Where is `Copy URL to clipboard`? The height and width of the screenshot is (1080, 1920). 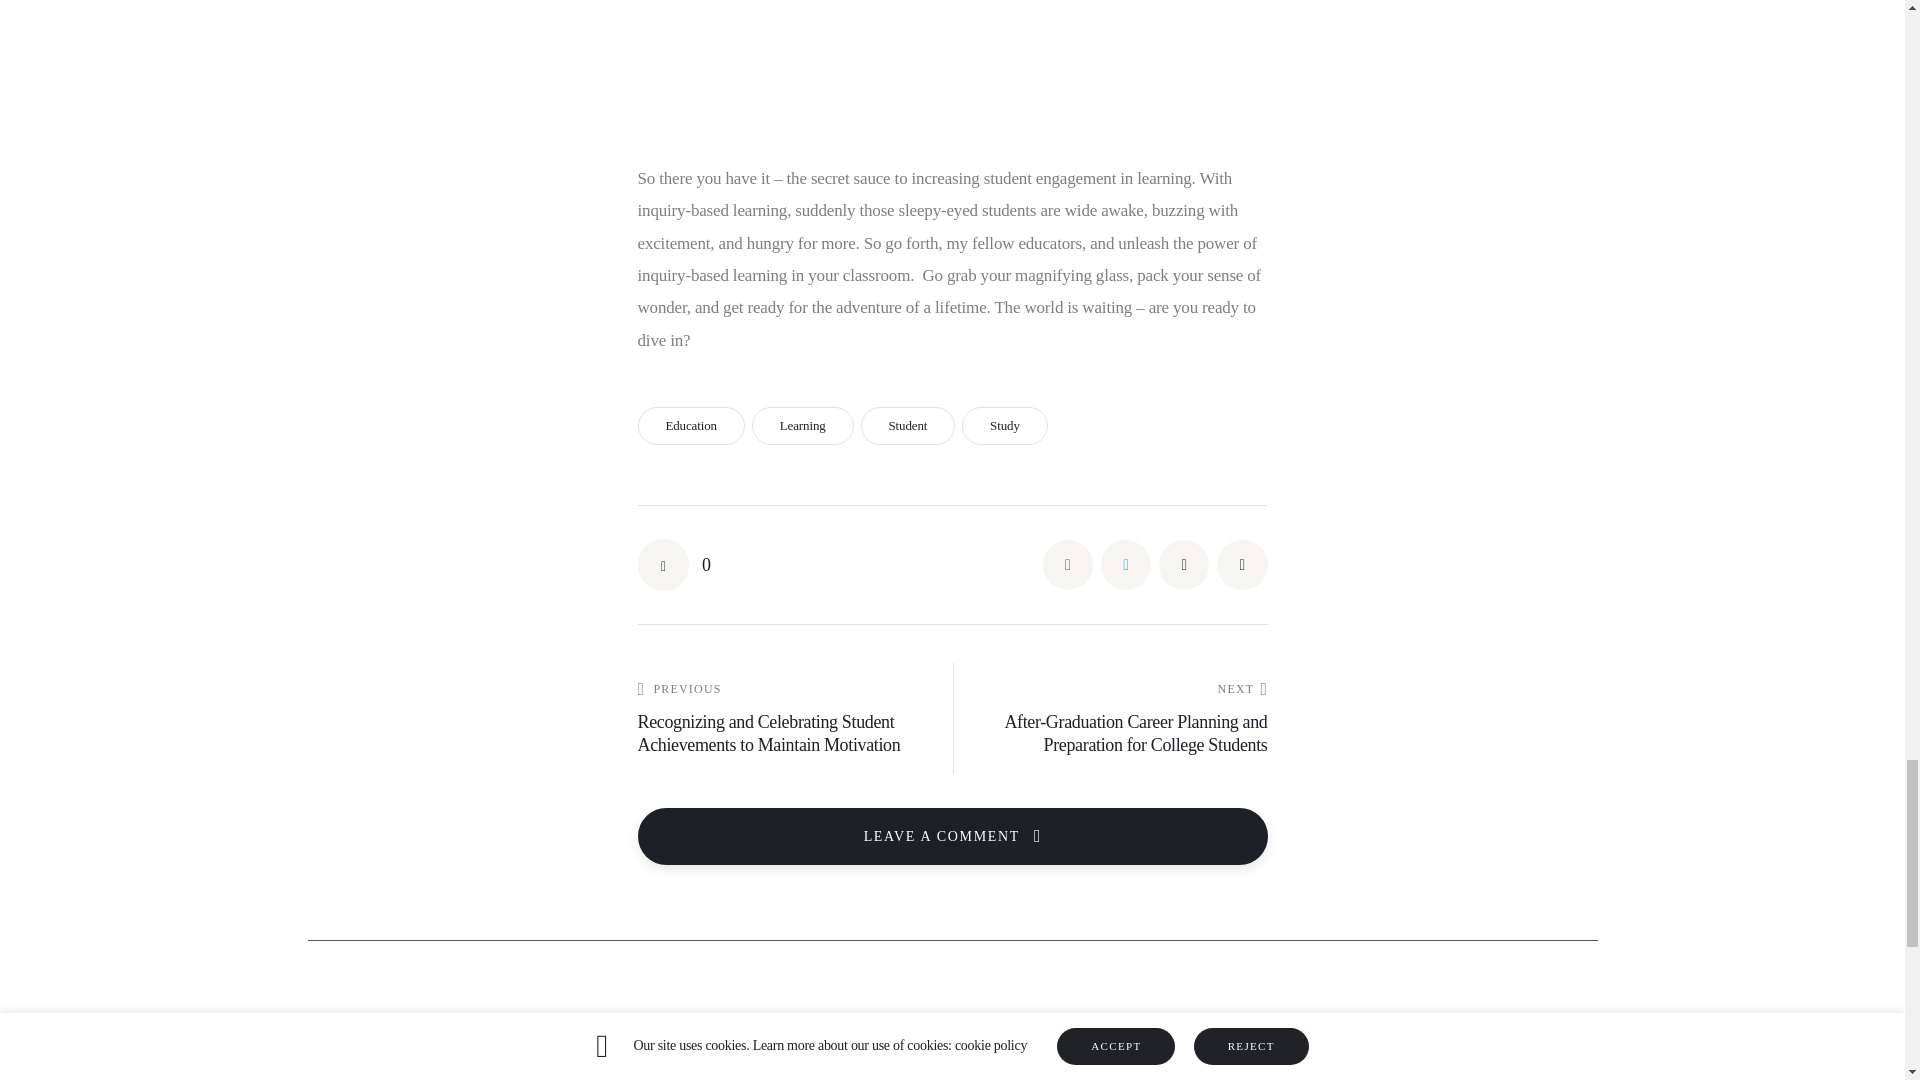 Copy URL to clipboard is located at coordinates (1242, 564).